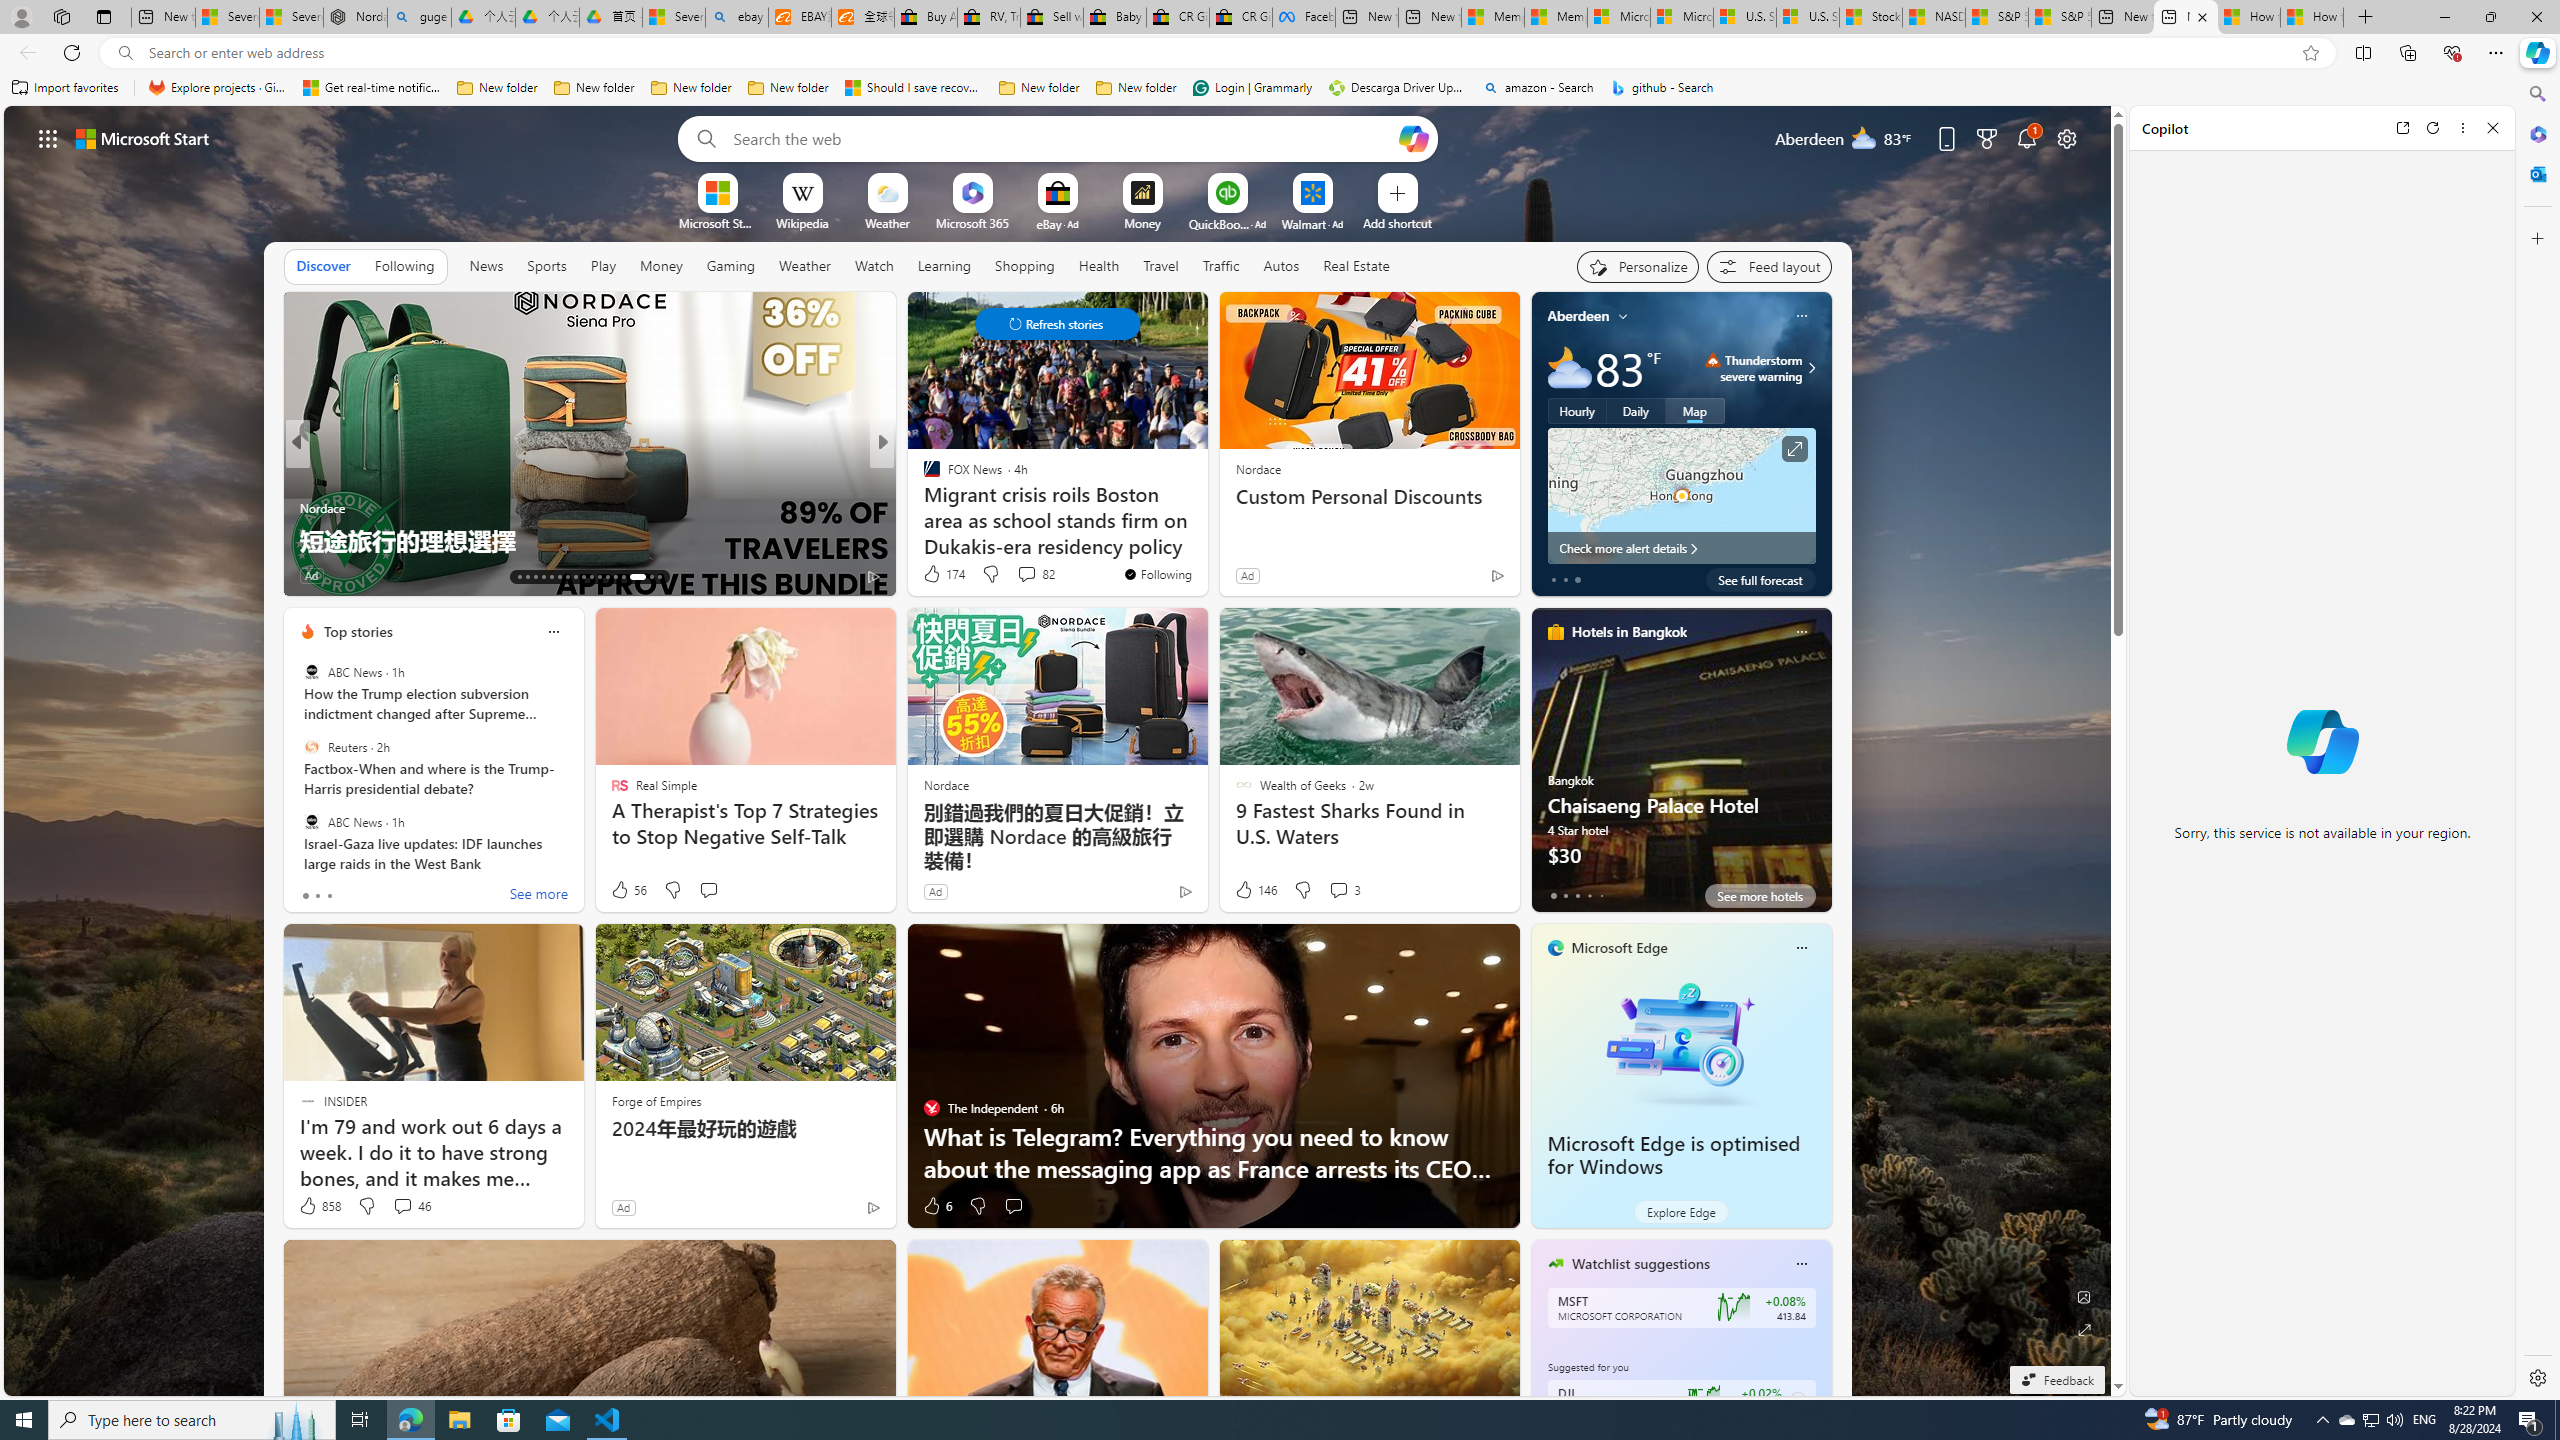 This screenshot has height=1440, width=2560. I want to click on Baby Keepsakes & Announcements for sale | eBay, so click(1114, 17).